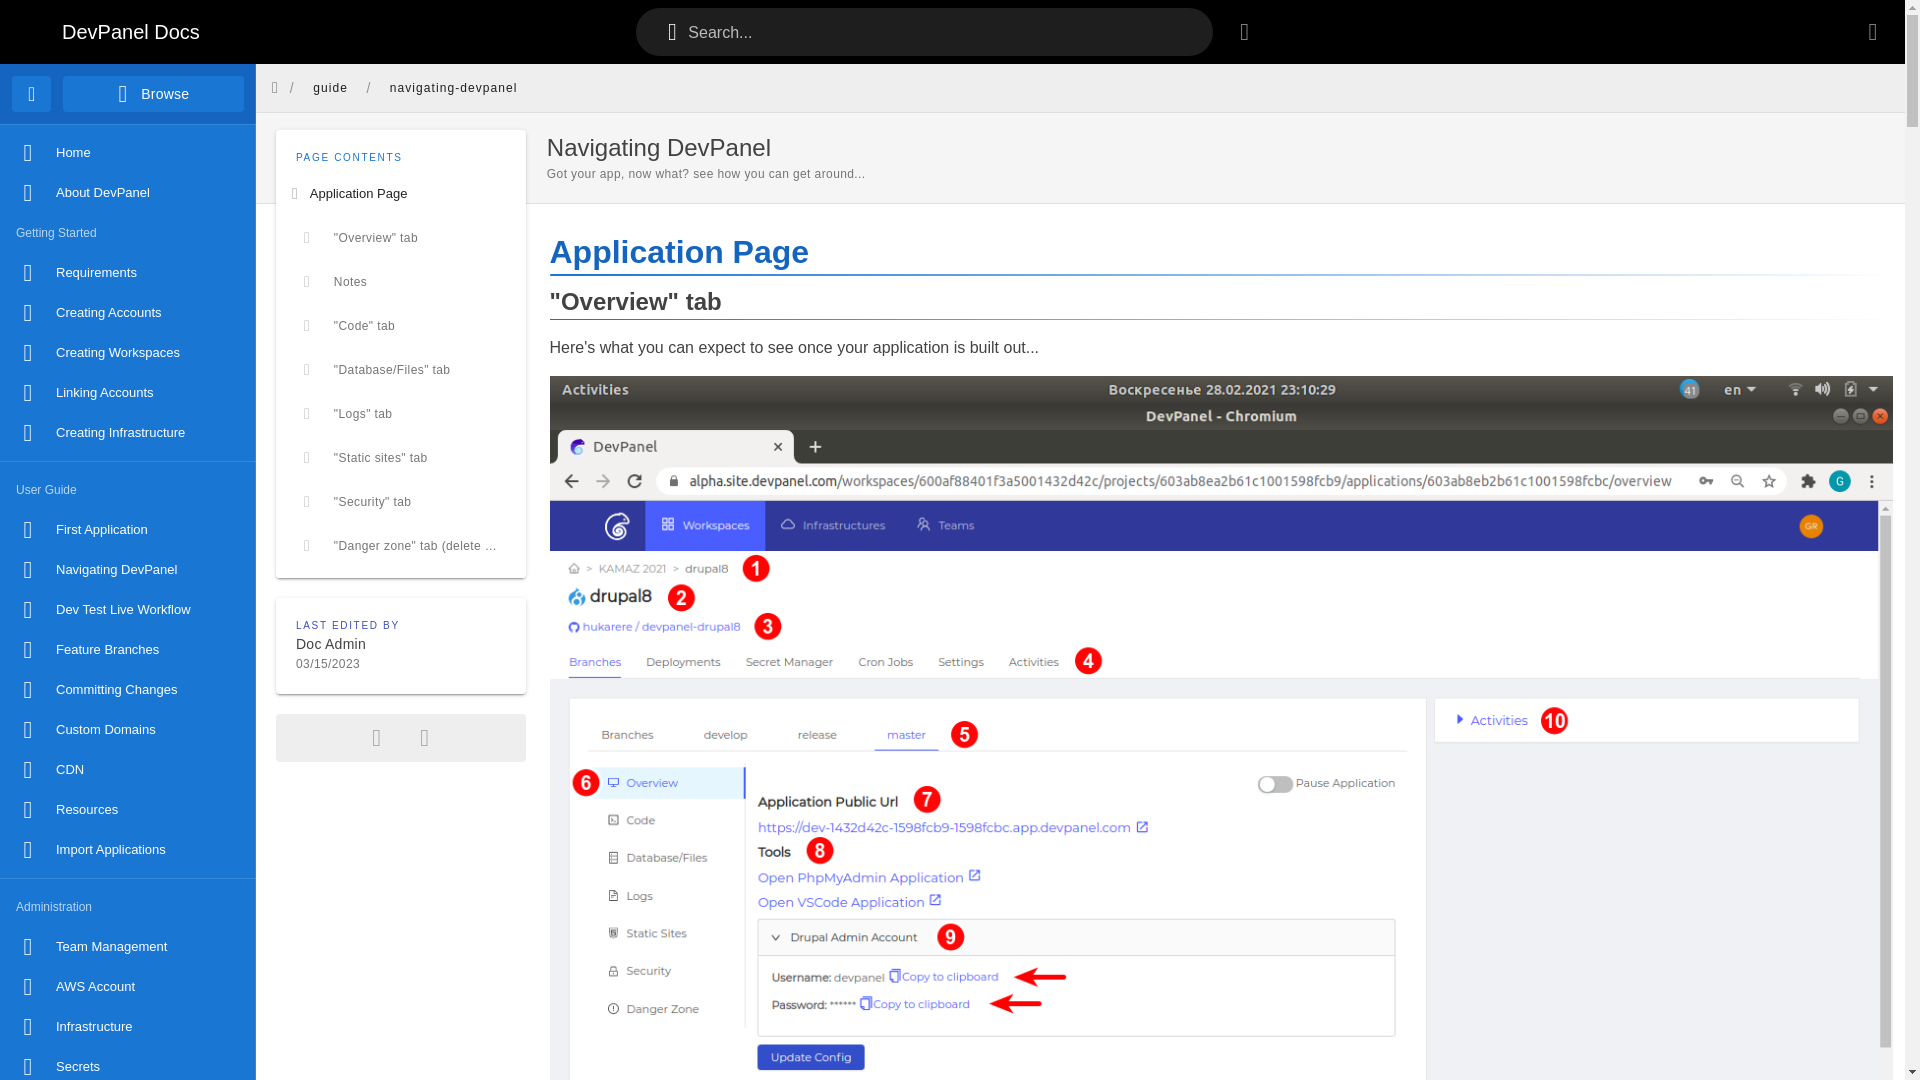 The width and height of the screenshot is (1920, 1080). Describe the element at coordinates (128, 432) in the screenshot. I see `Creating Infrastructure` at that location.